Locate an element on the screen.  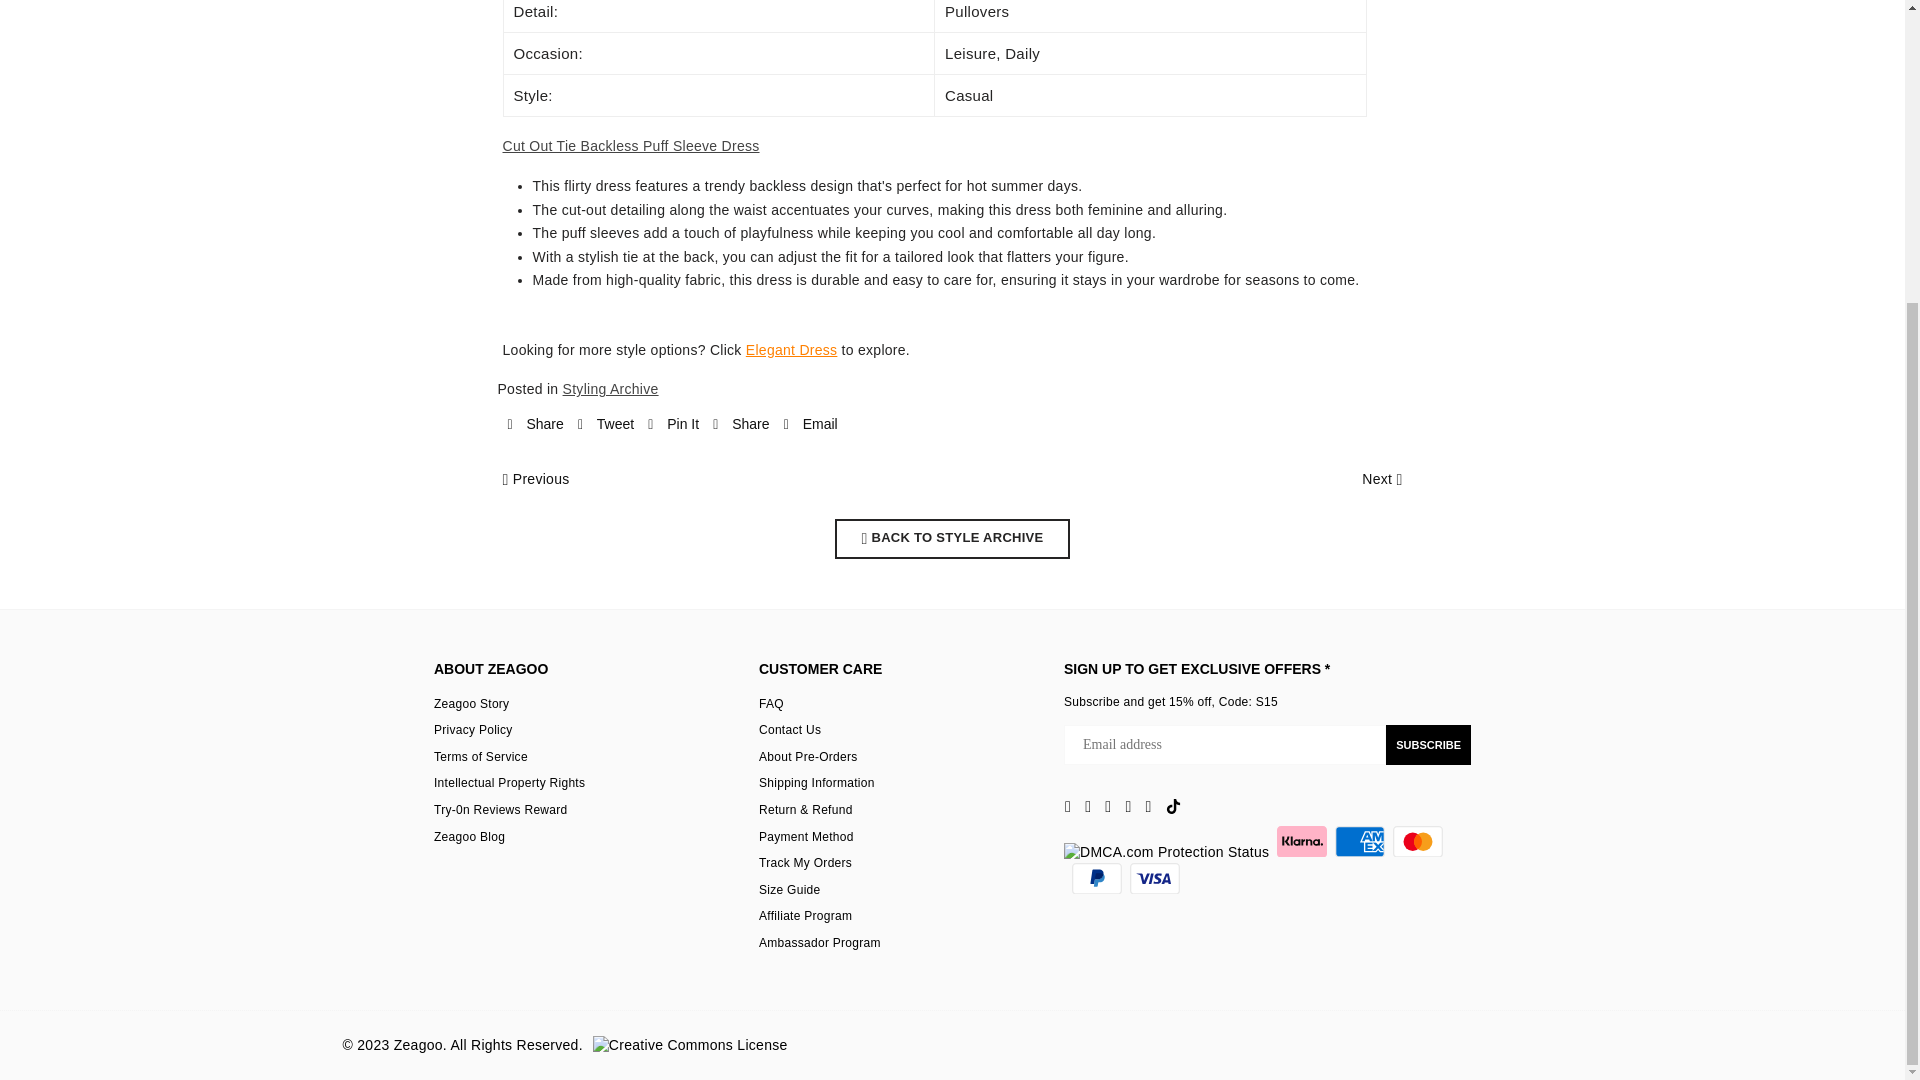
Share on Linked In is located at coordinates (740, 424).